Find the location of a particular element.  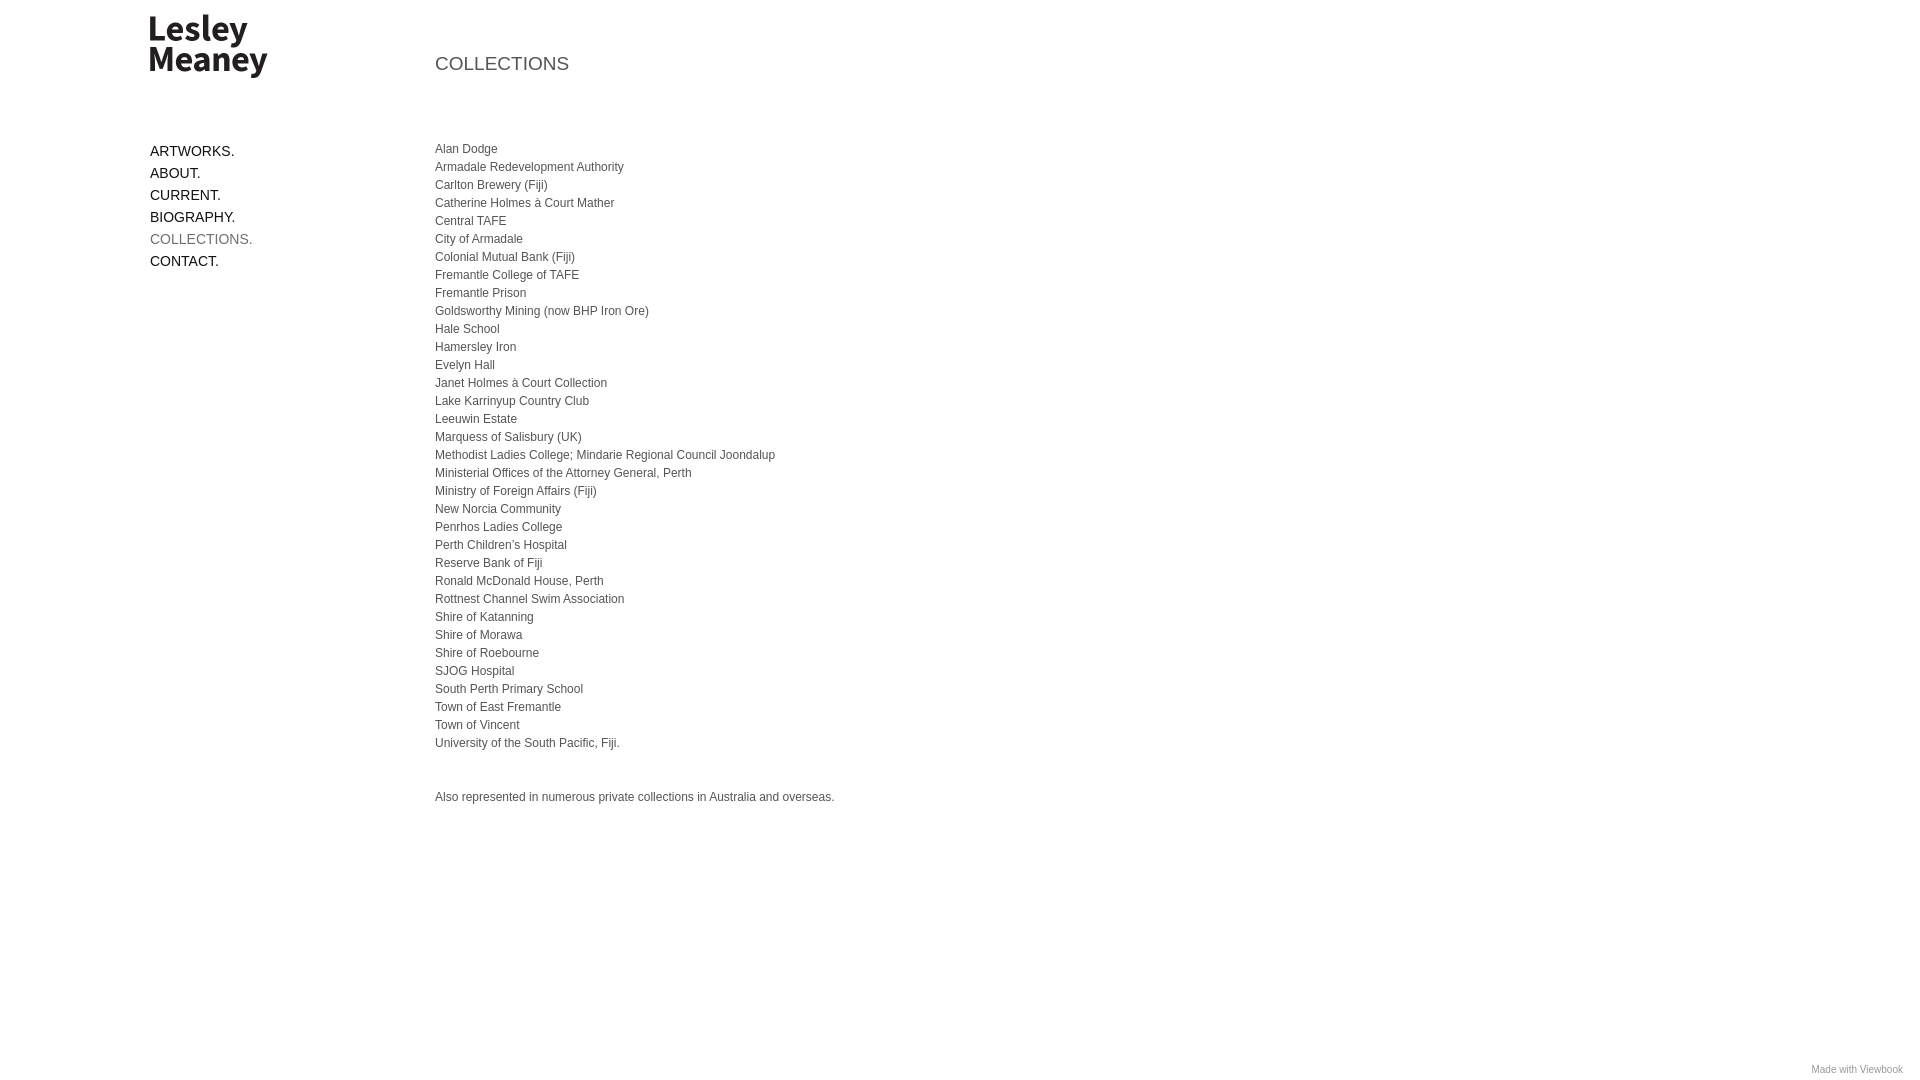

CURRENT. is located at coordinates (186, 194).